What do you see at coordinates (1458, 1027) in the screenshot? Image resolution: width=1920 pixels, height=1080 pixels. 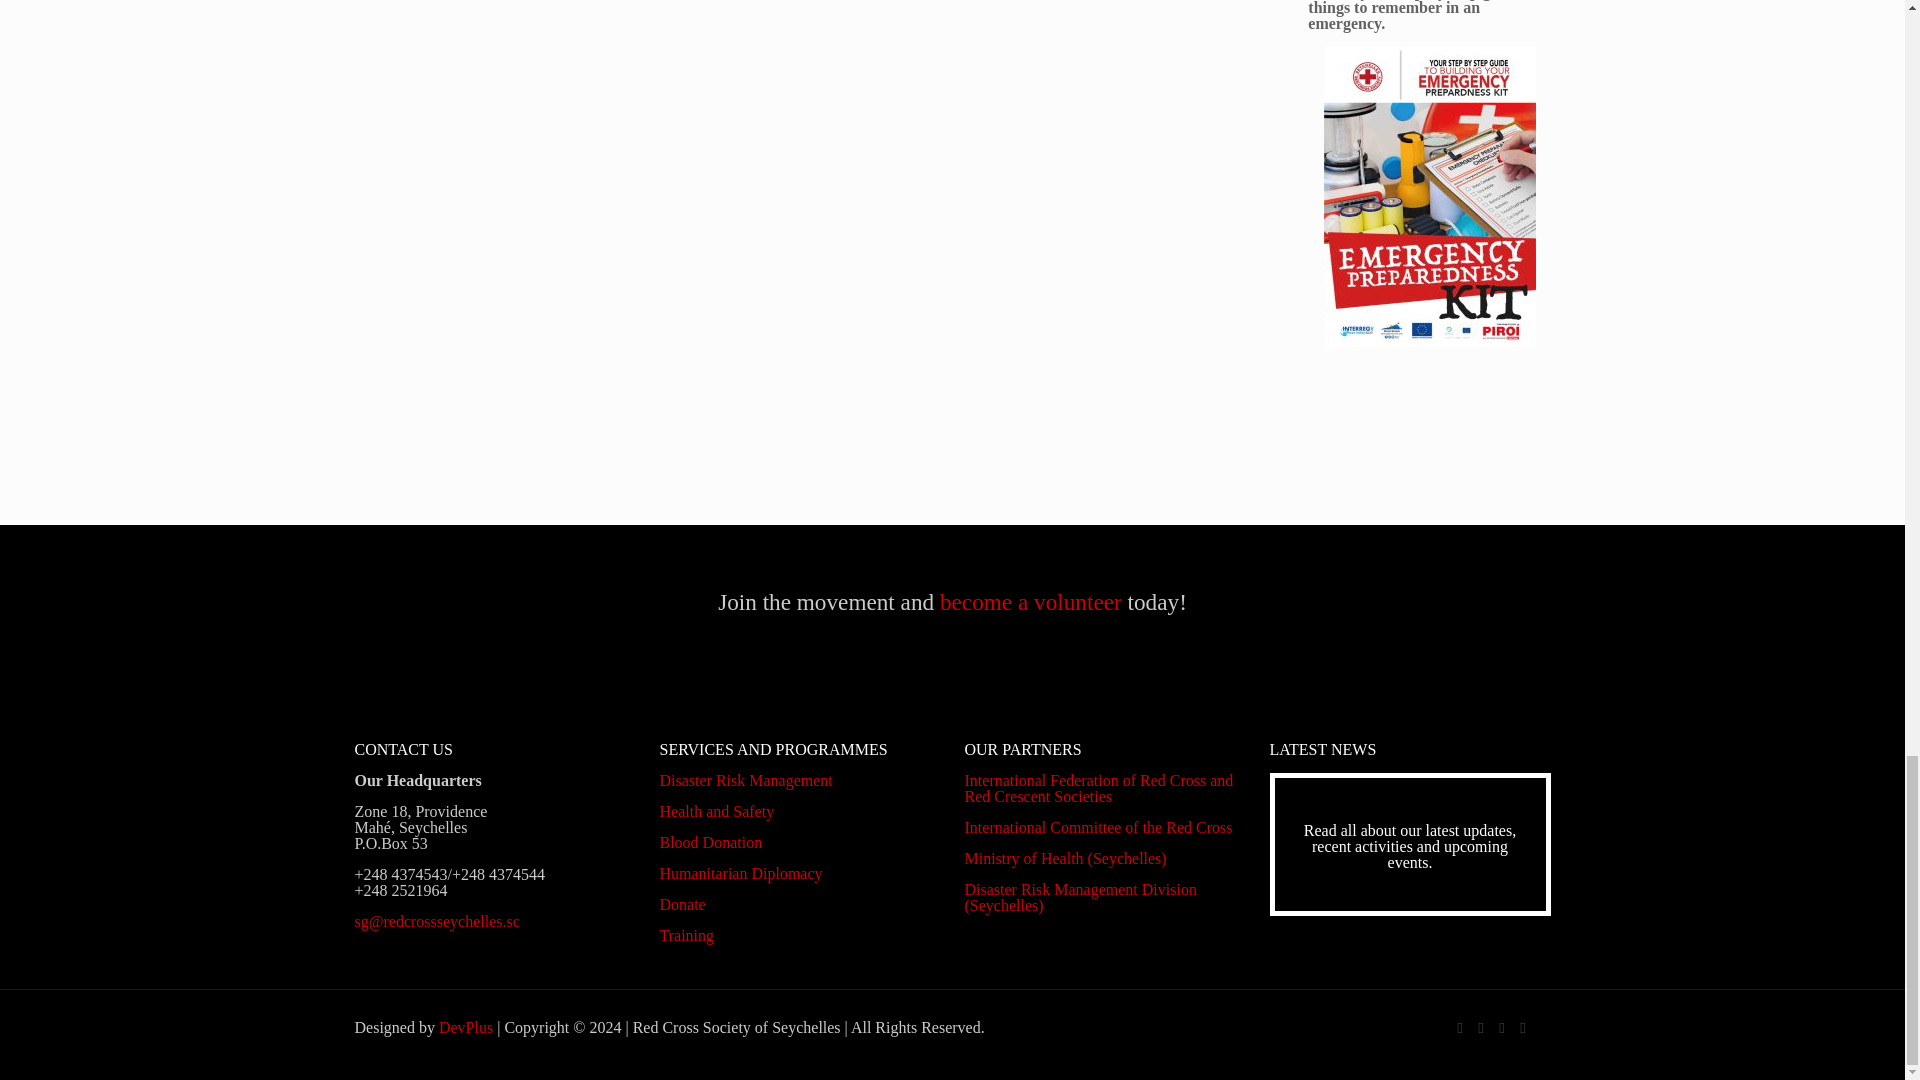 I see `Facebook` at bounding box center [1458, 1027].